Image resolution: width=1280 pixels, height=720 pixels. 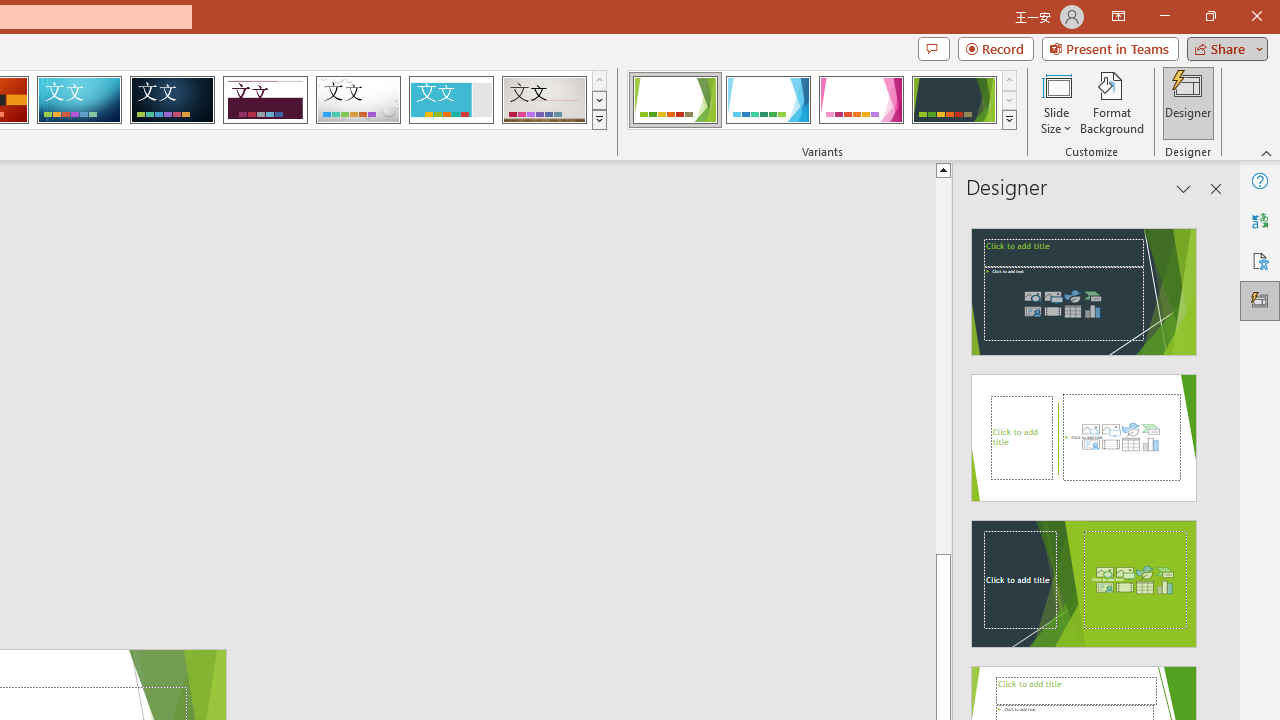 What do you see at coordinates (450, 100) in the screenshot?
I see `Frame` at bounding box center [450, 100].